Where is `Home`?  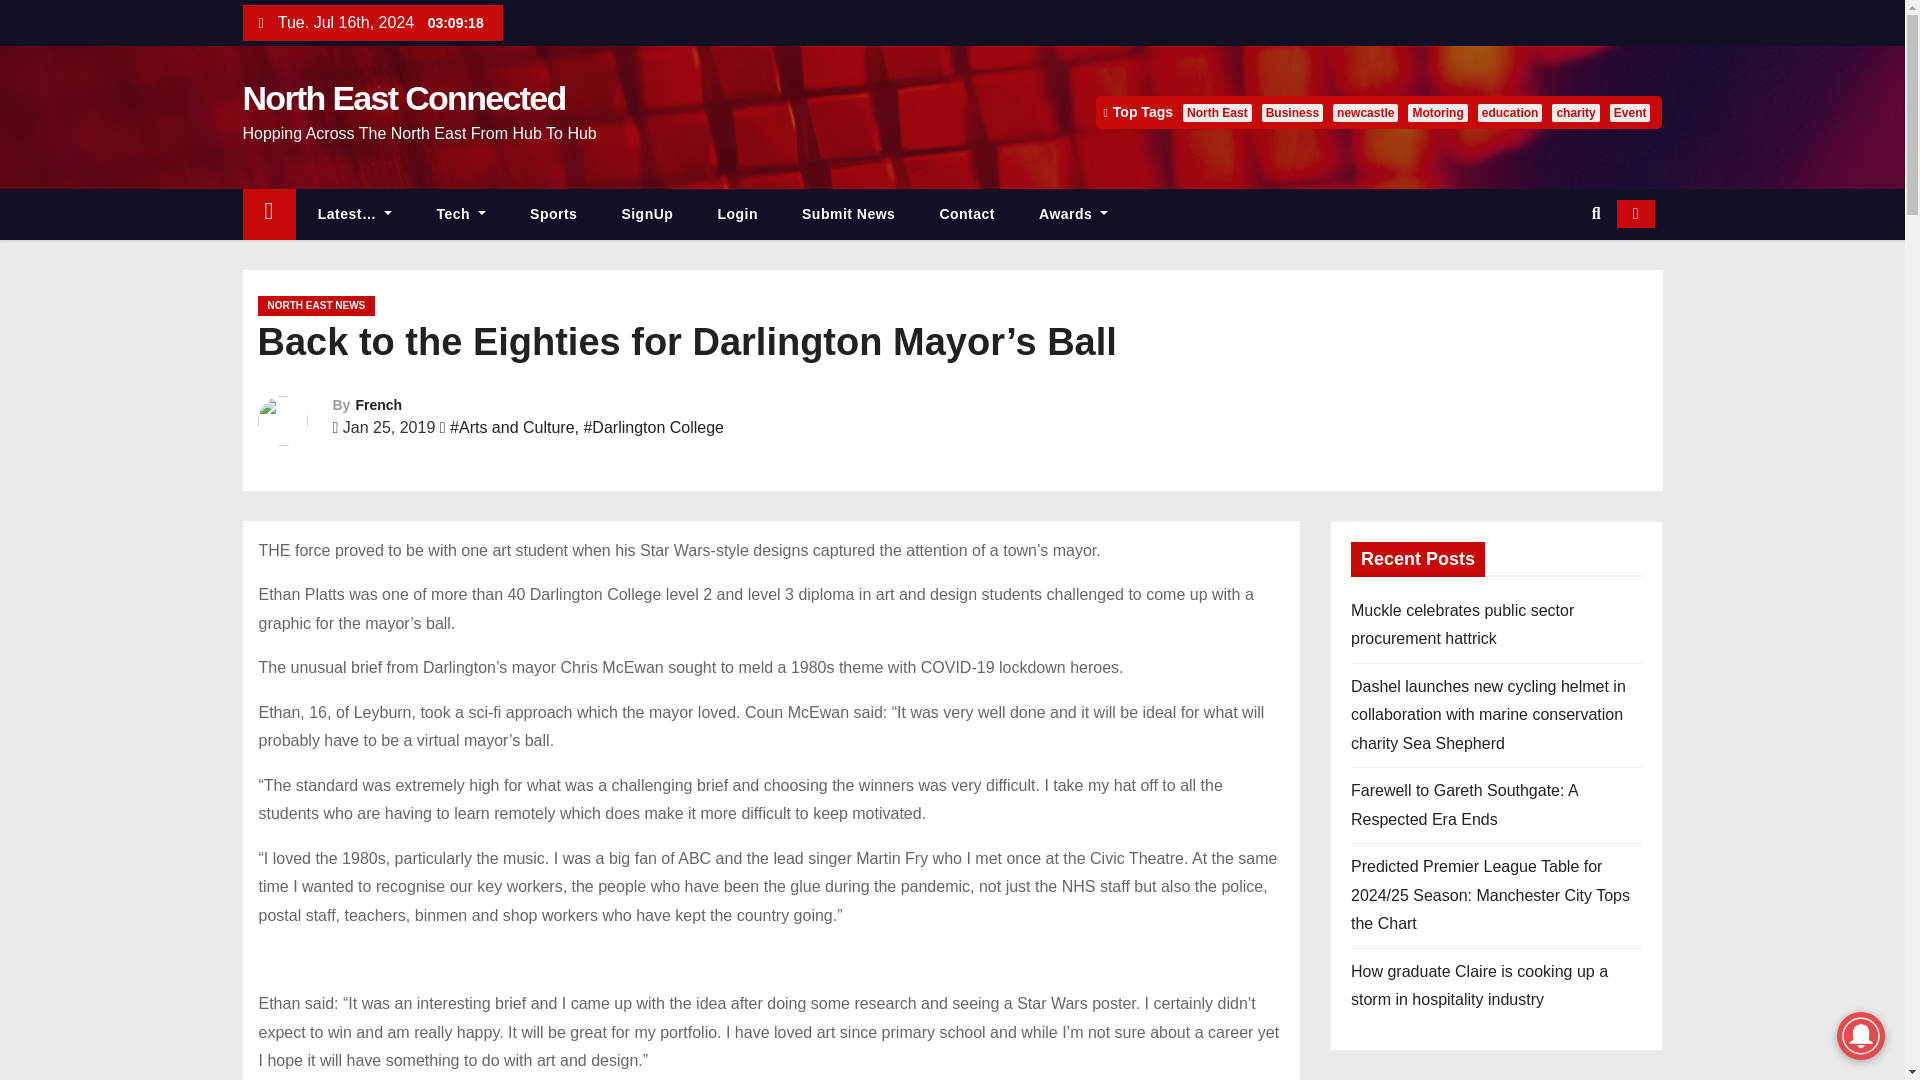 Home is located at coordinates (268, 214).